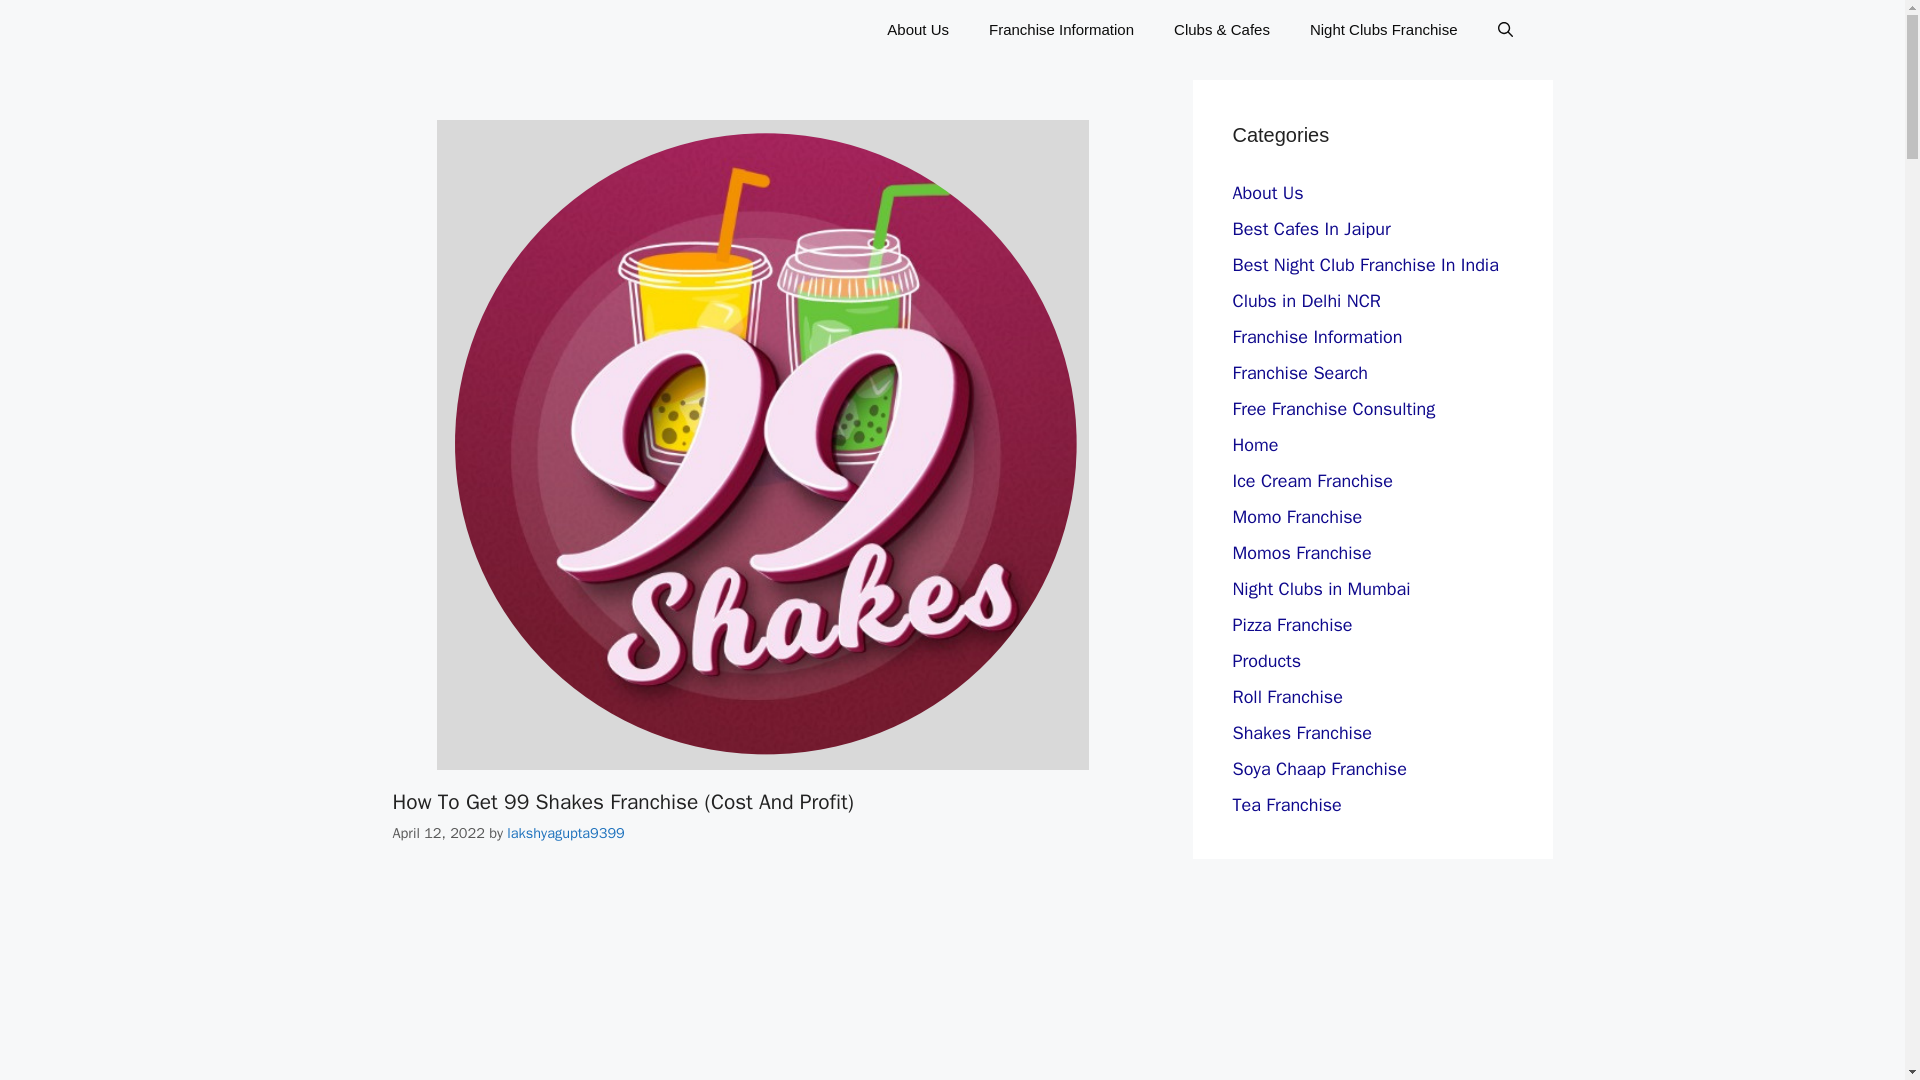 The width and height of the screenshot is (1920, 1080). What do you see at coordinates (1320, 588) in the screenshot?
I see `Night Clubs in Mumbai` at bounding box center [1320, 588].